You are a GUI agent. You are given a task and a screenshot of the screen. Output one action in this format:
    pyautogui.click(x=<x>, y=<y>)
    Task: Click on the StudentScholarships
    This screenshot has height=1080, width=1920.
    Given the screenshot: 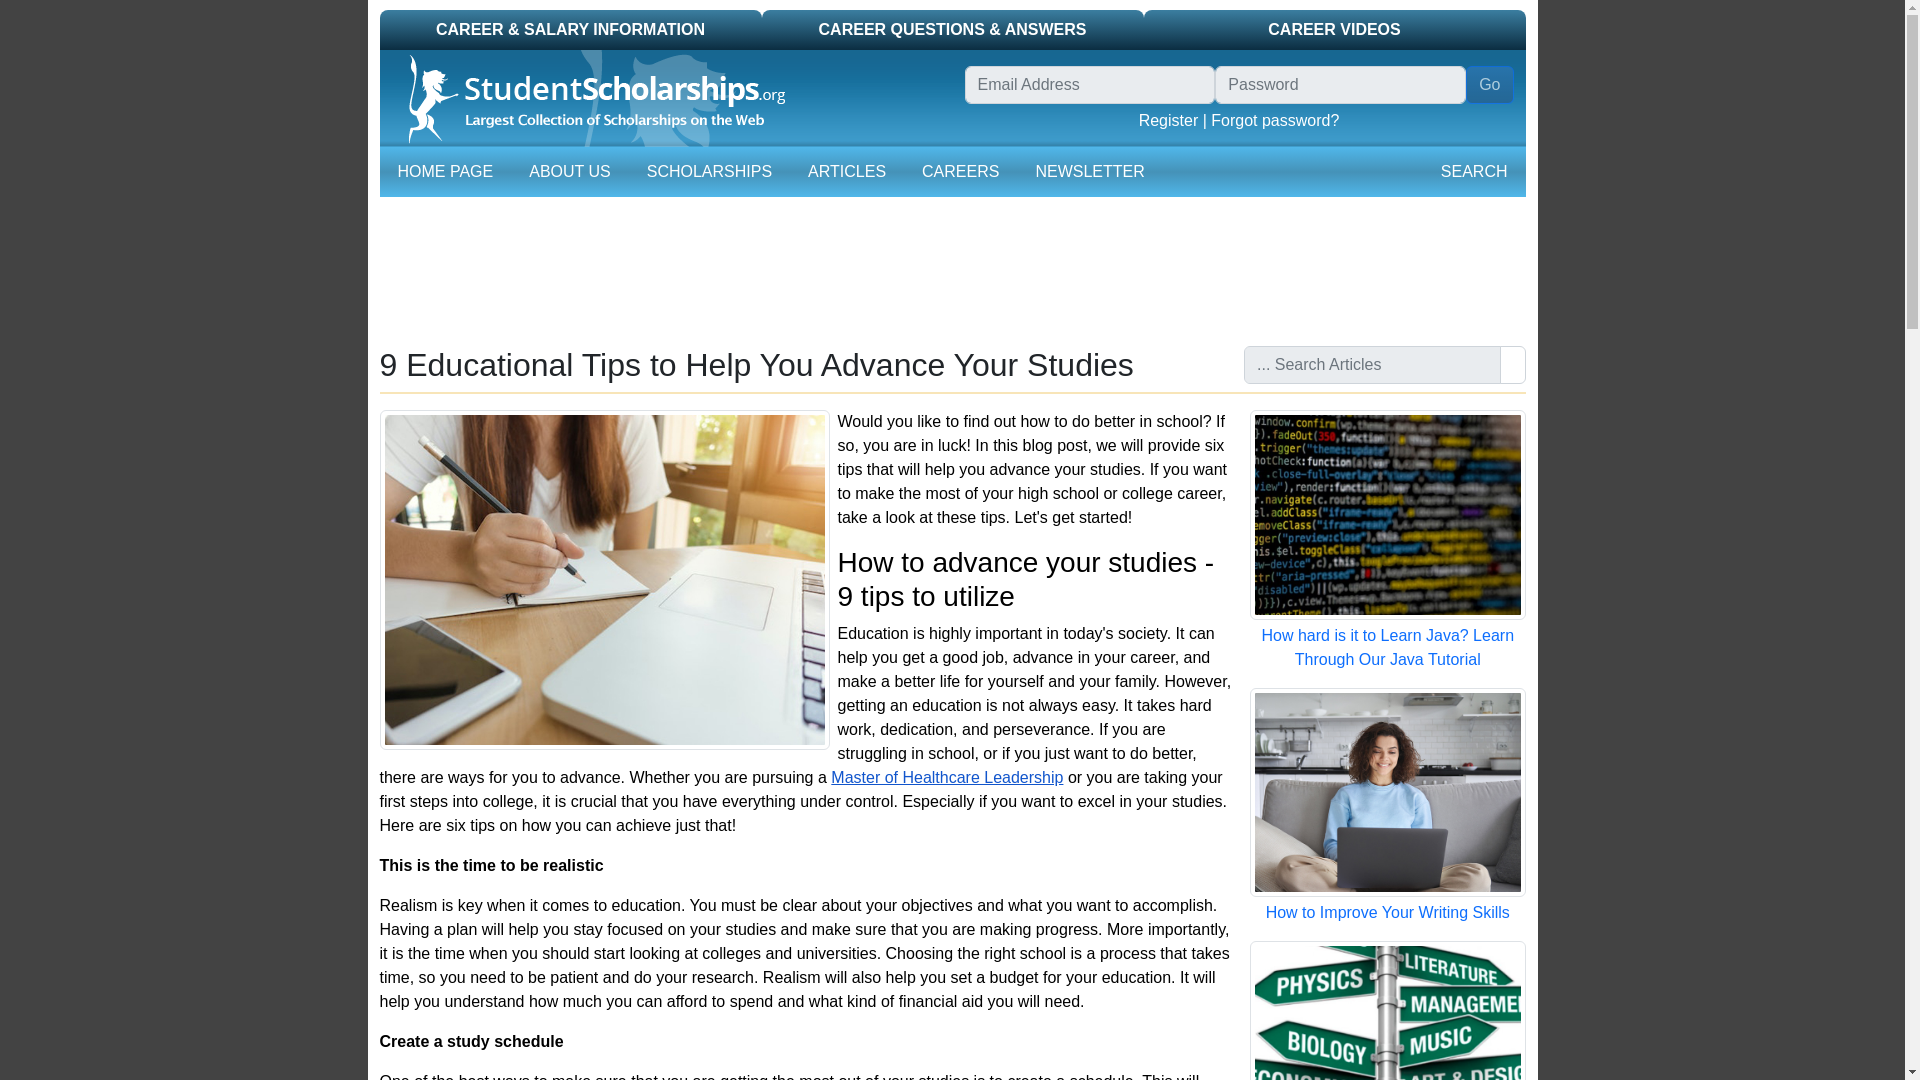 What is the action you would take?
    pyautogui.click(x=588, y=98)
    